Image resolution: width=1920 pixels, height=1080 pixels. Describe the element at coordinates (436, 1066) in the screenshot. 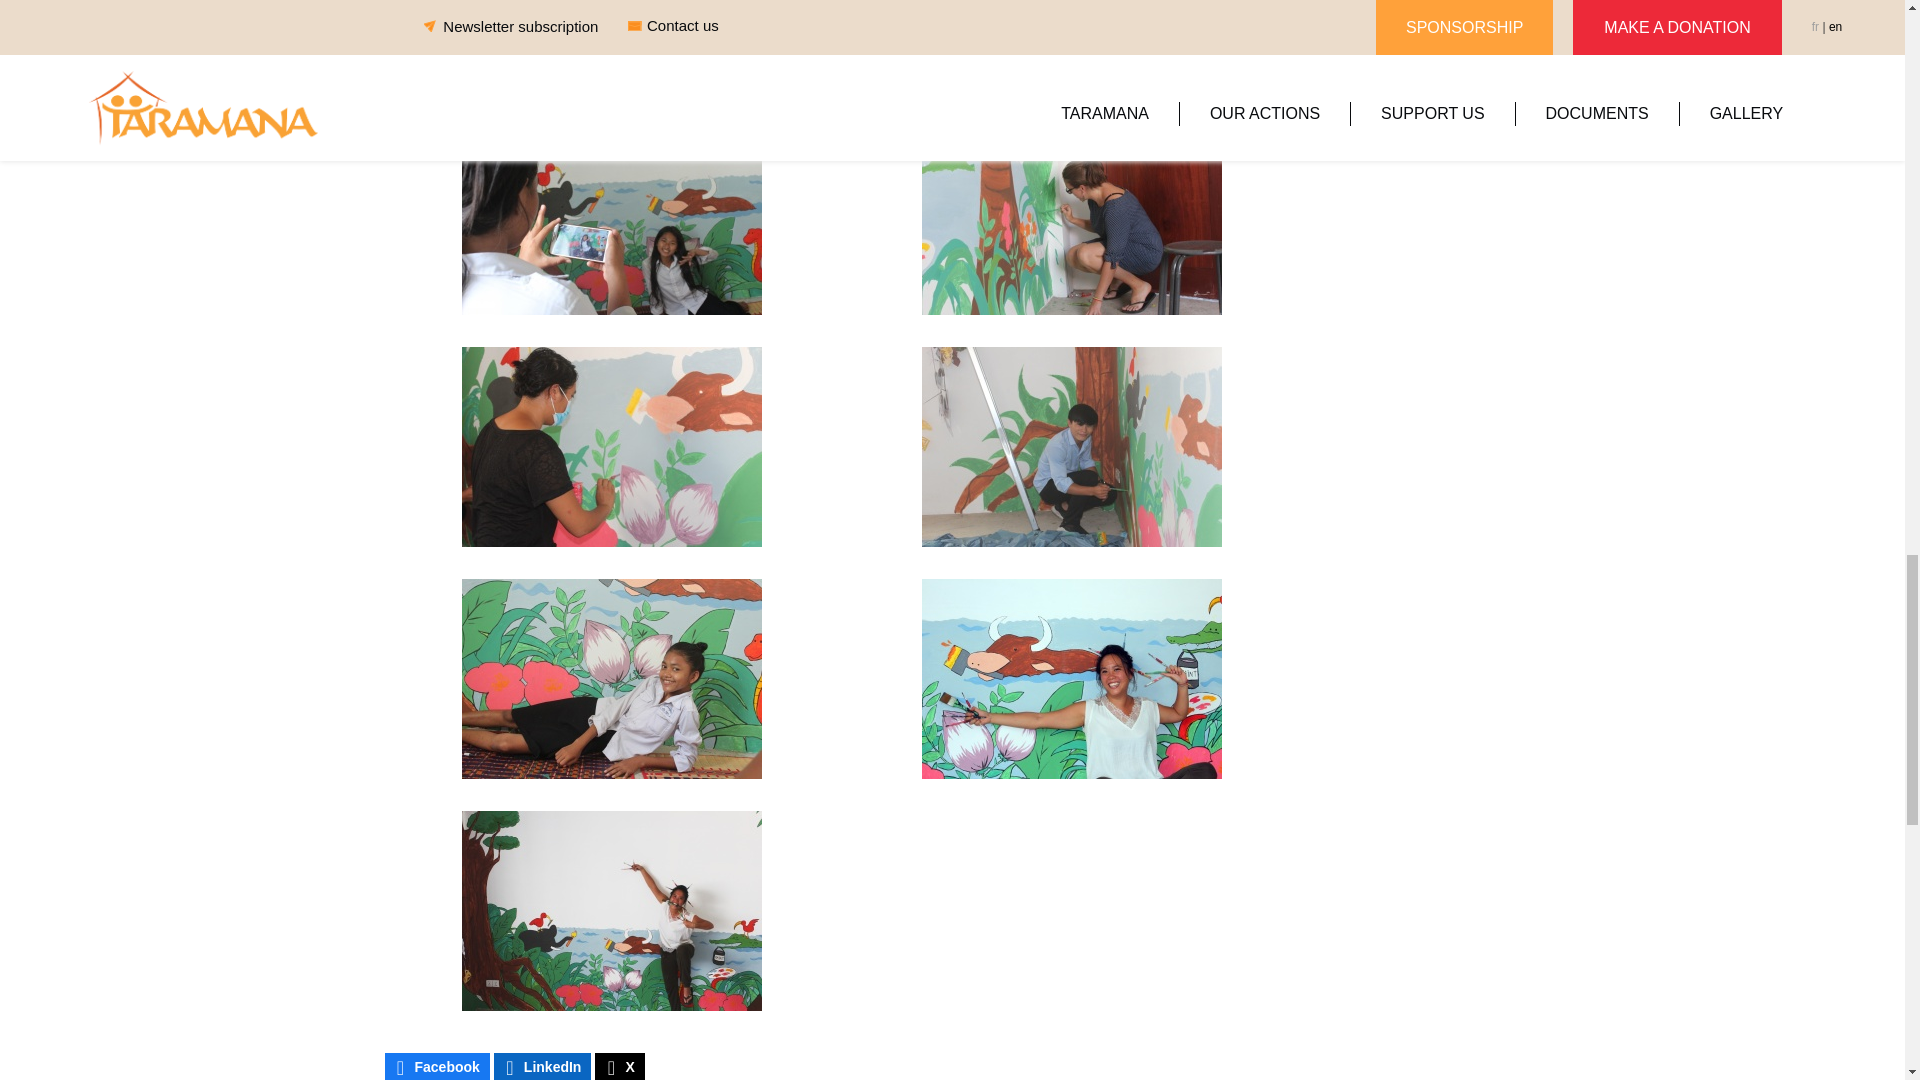

I see `Share this article on Facebook` at that location.